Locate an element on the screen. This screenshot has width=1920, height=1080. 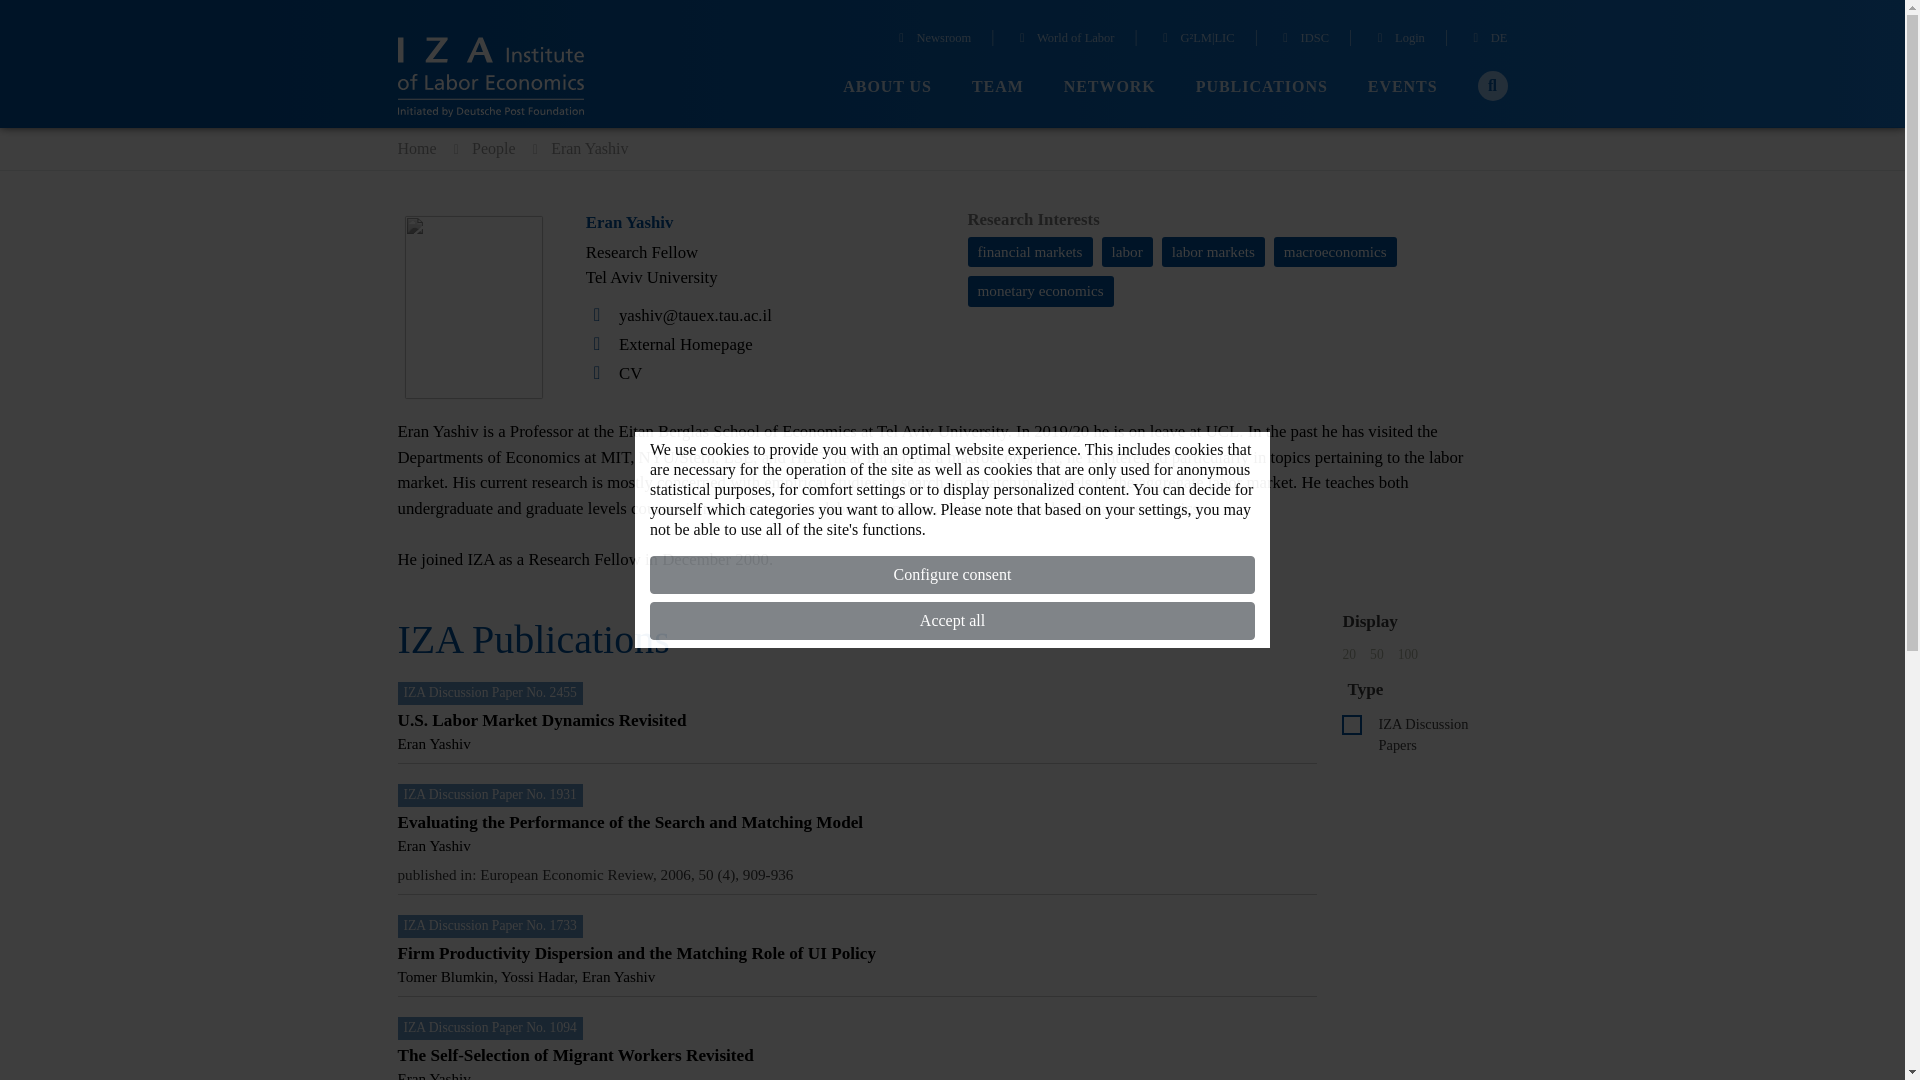
Login is located at coordinates (1398, 40).